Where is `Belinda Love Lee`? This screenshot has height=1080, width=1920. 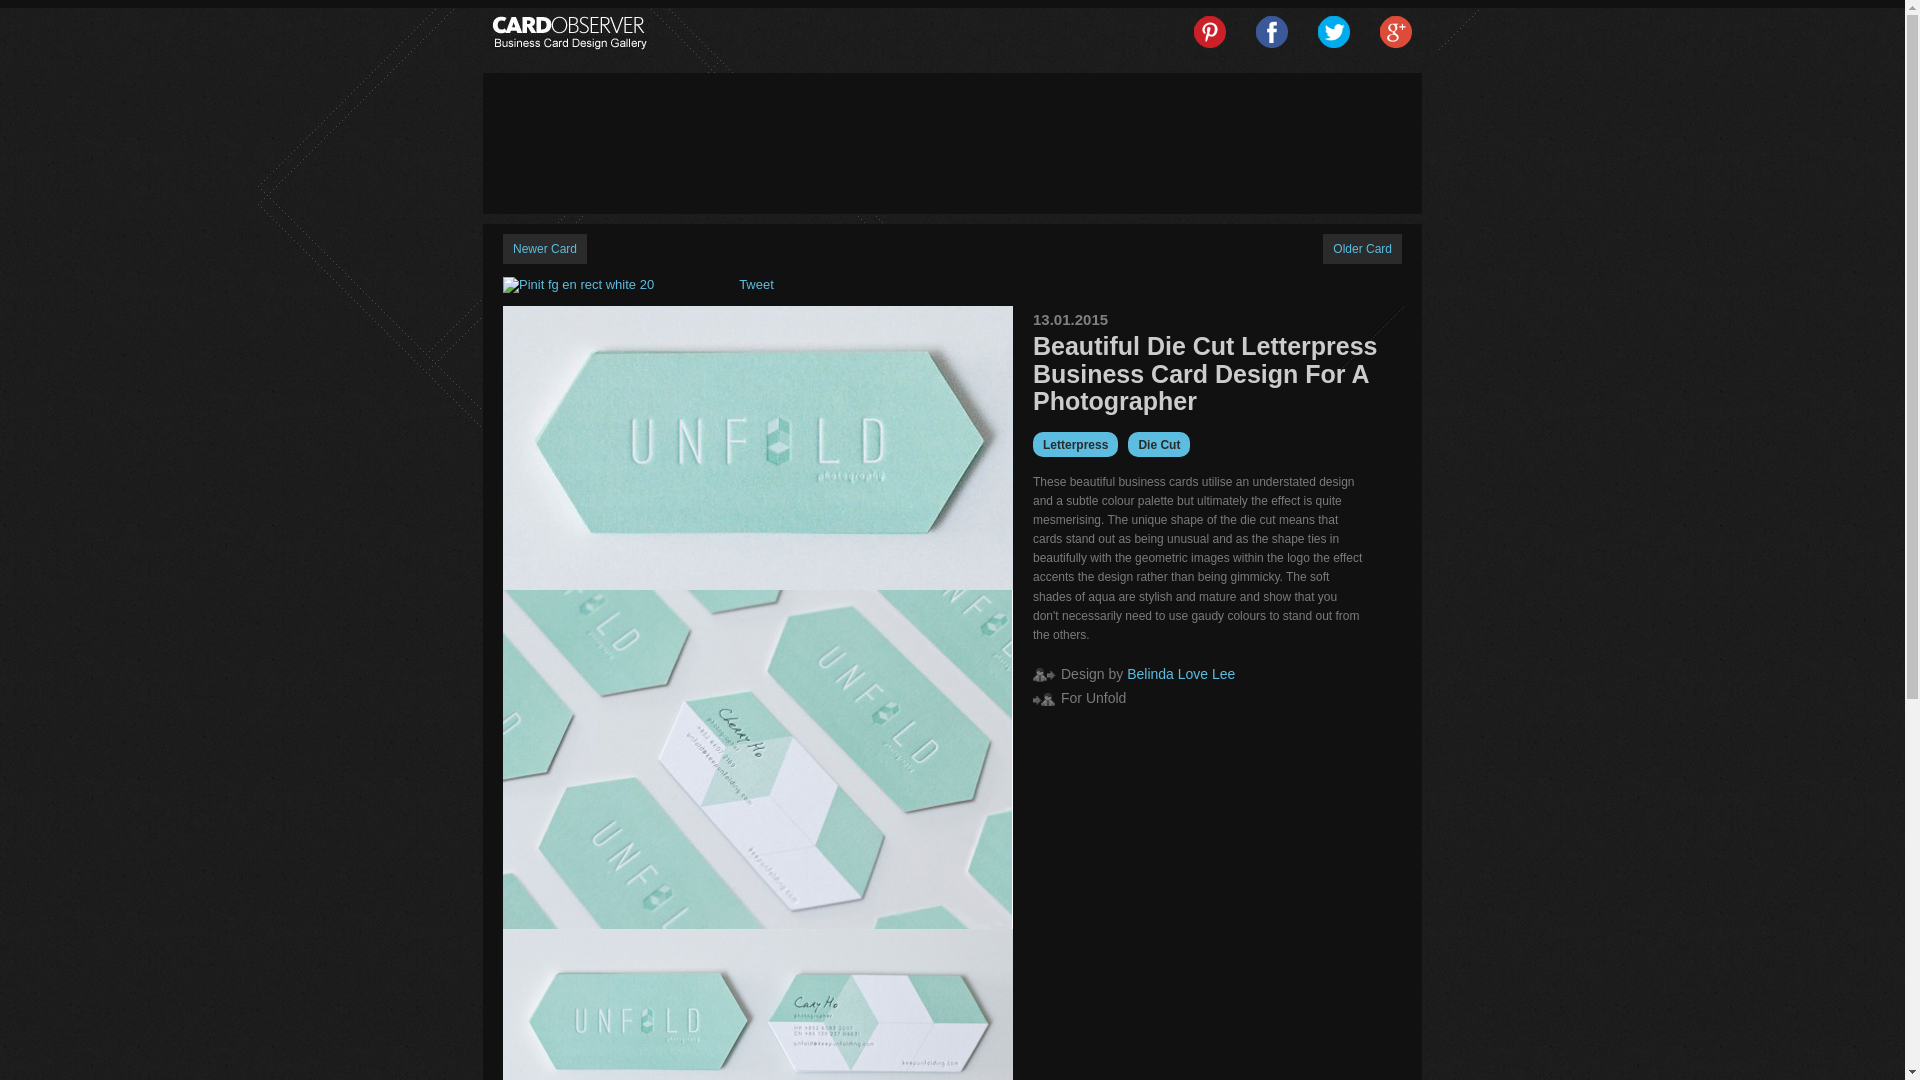
Belinda Love Lee is located at coordinates (1180, 674).